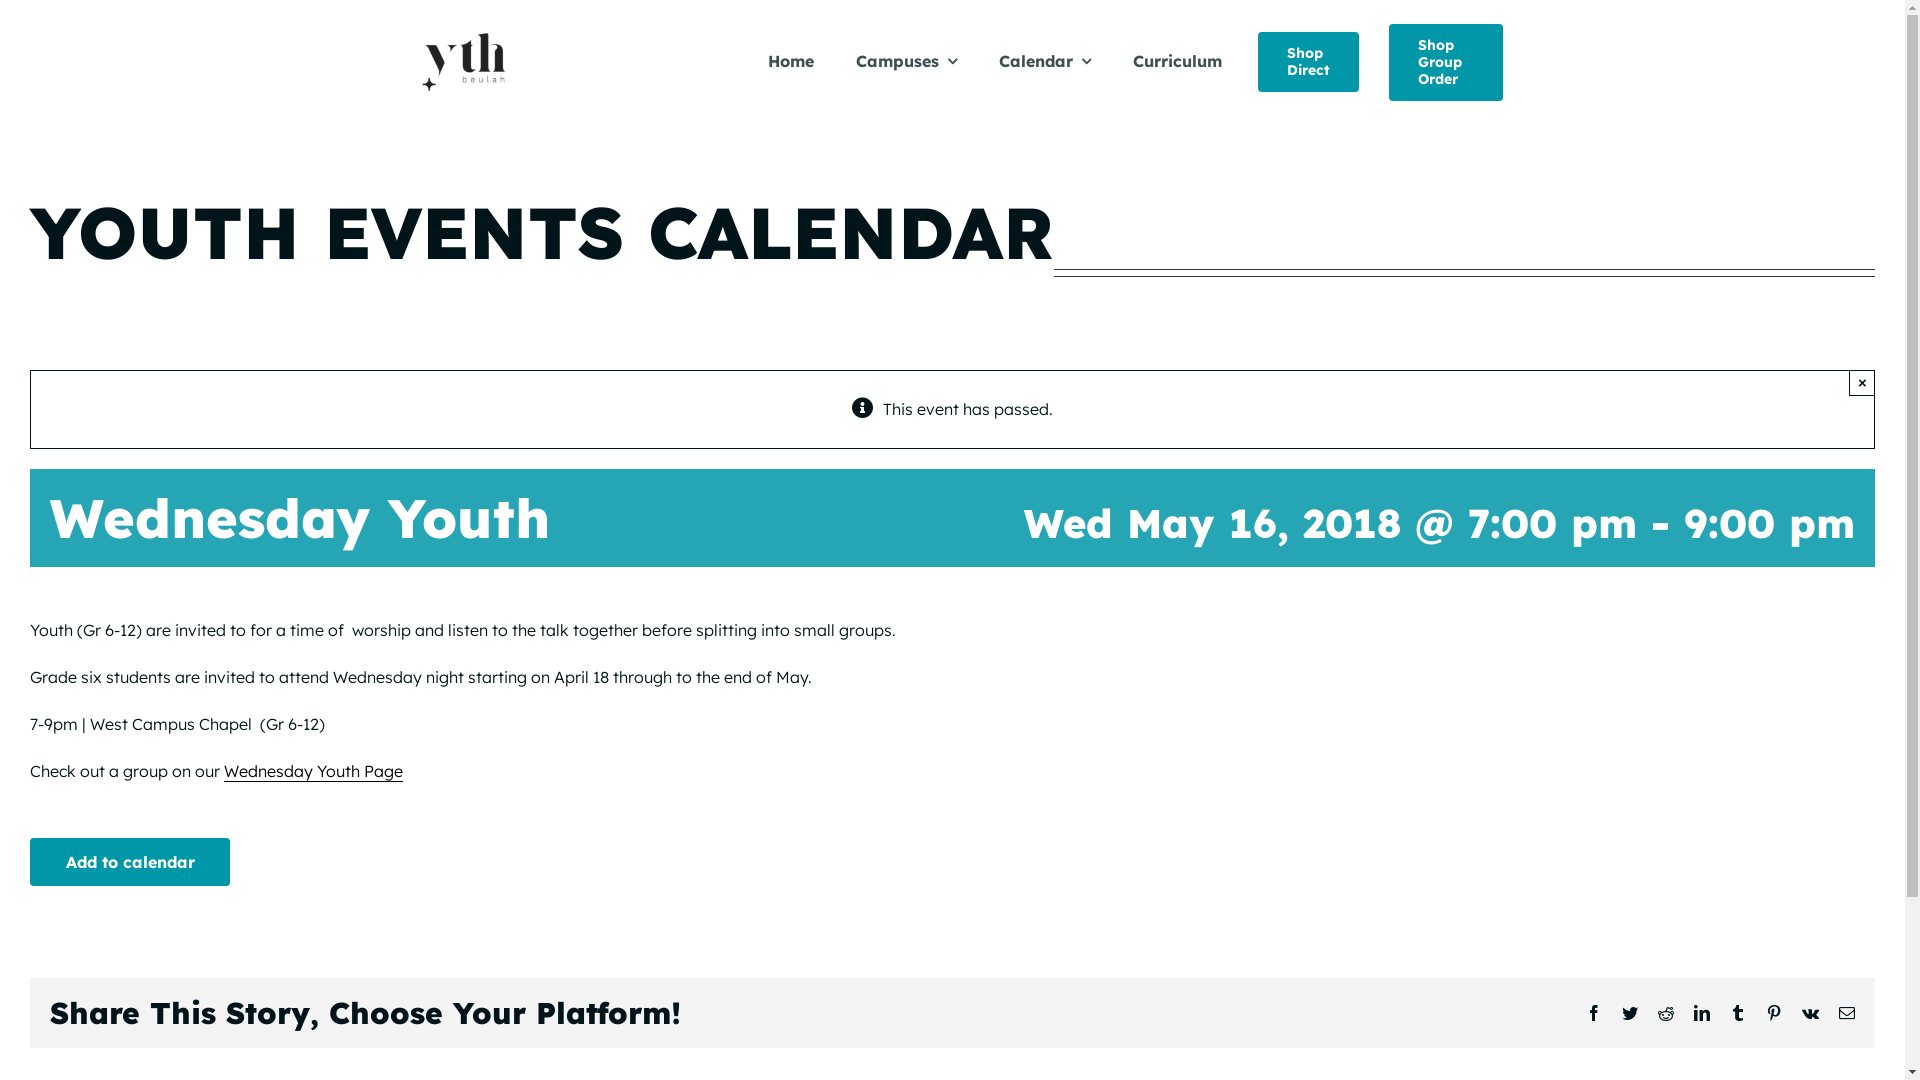 This screenshot has height=1080, width=1920. Describe the element at coordinates (1774, 1013) in the screenshot. I see `Pinterest` at that location.